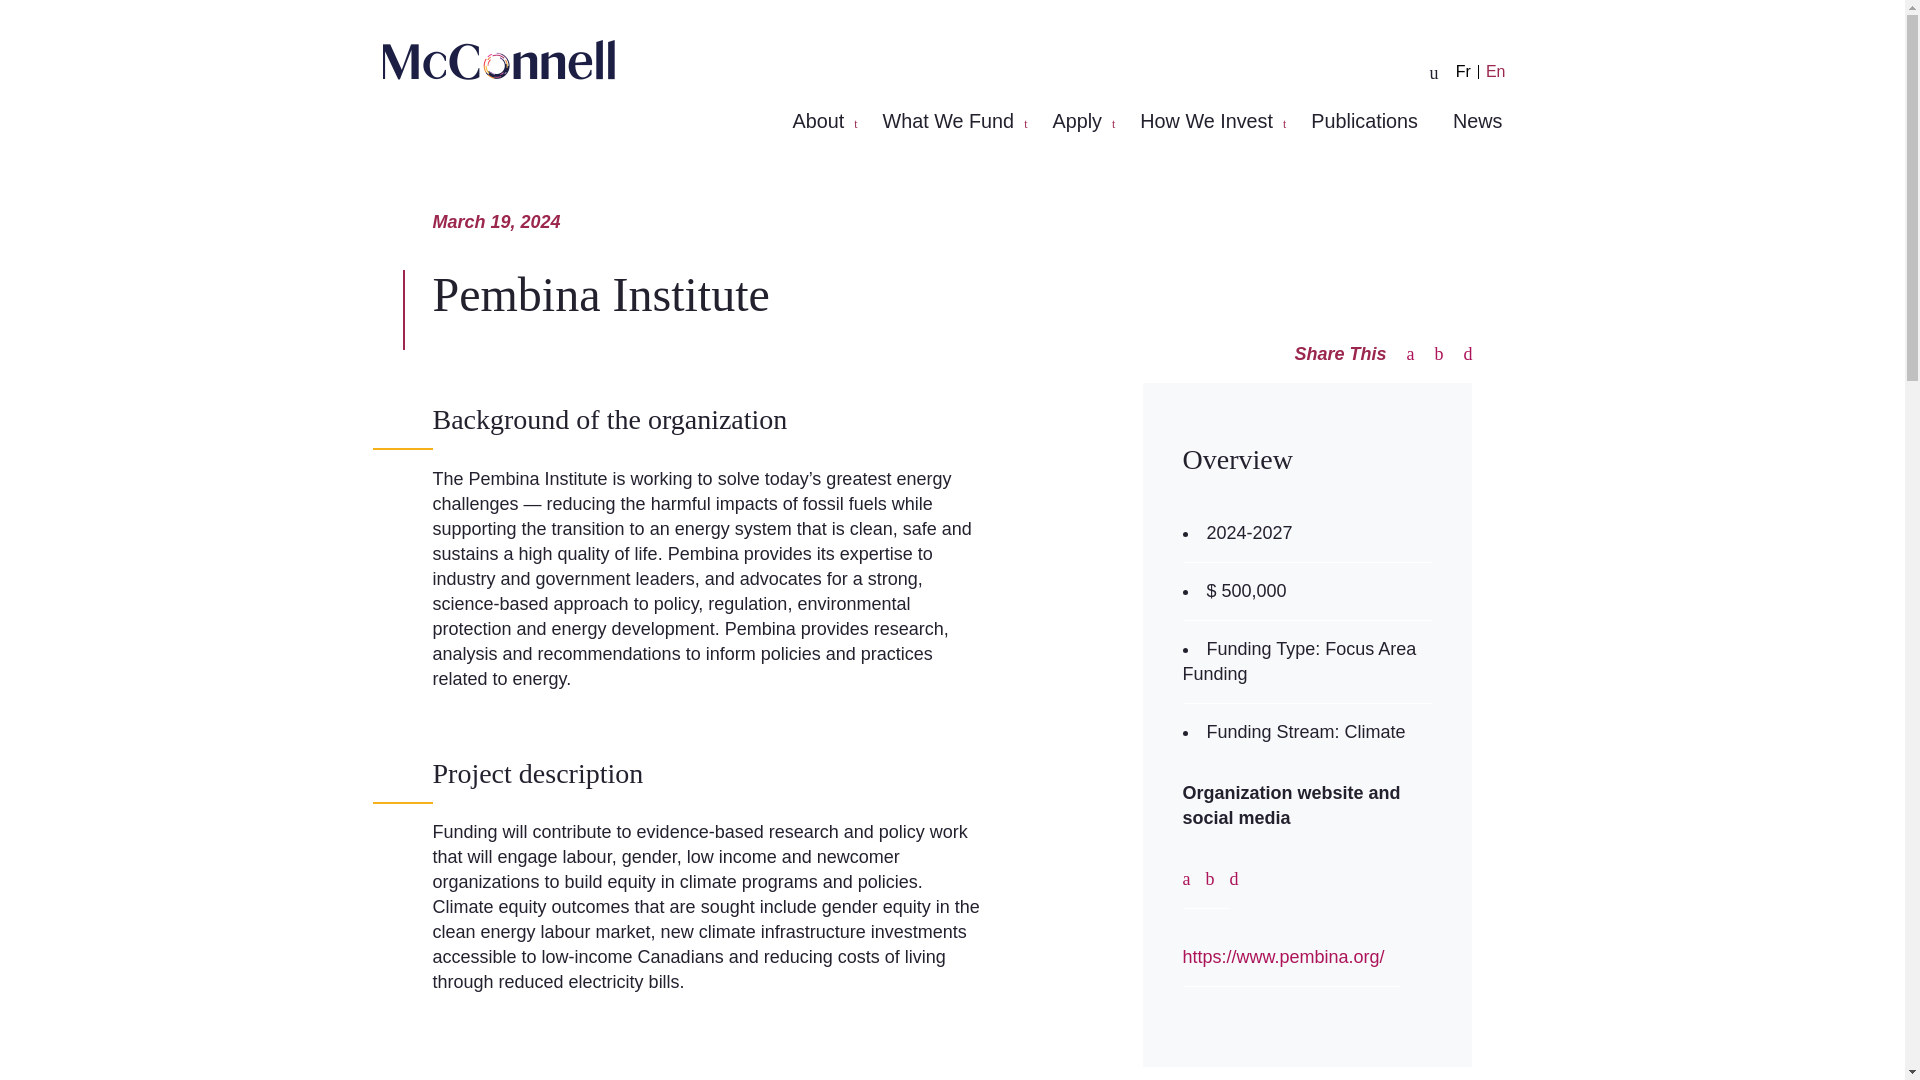 This screenshot has height=1080, width=1920. What do you see at coordinates (1495, 71) in the screenshot?
I see `En` at bounding box center [1495, 71].